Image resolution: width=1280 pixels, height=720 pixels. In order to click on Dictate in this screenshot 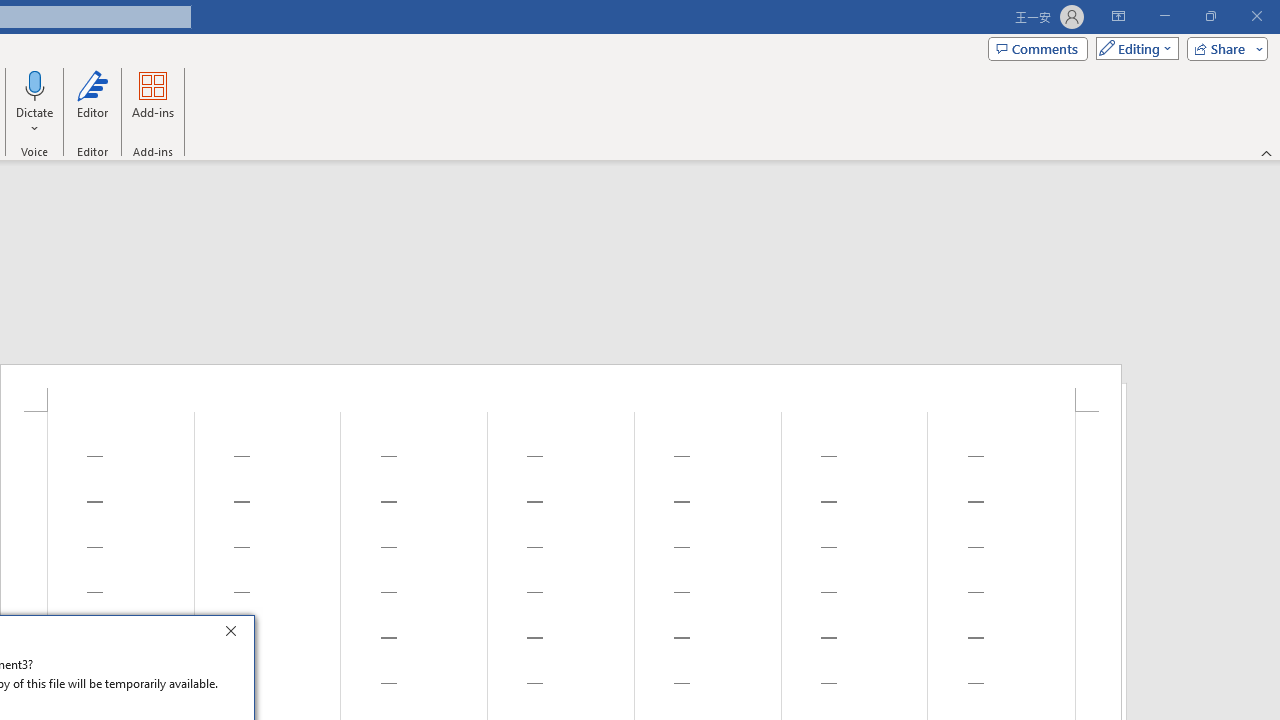, I will do `click(35, 102)`.